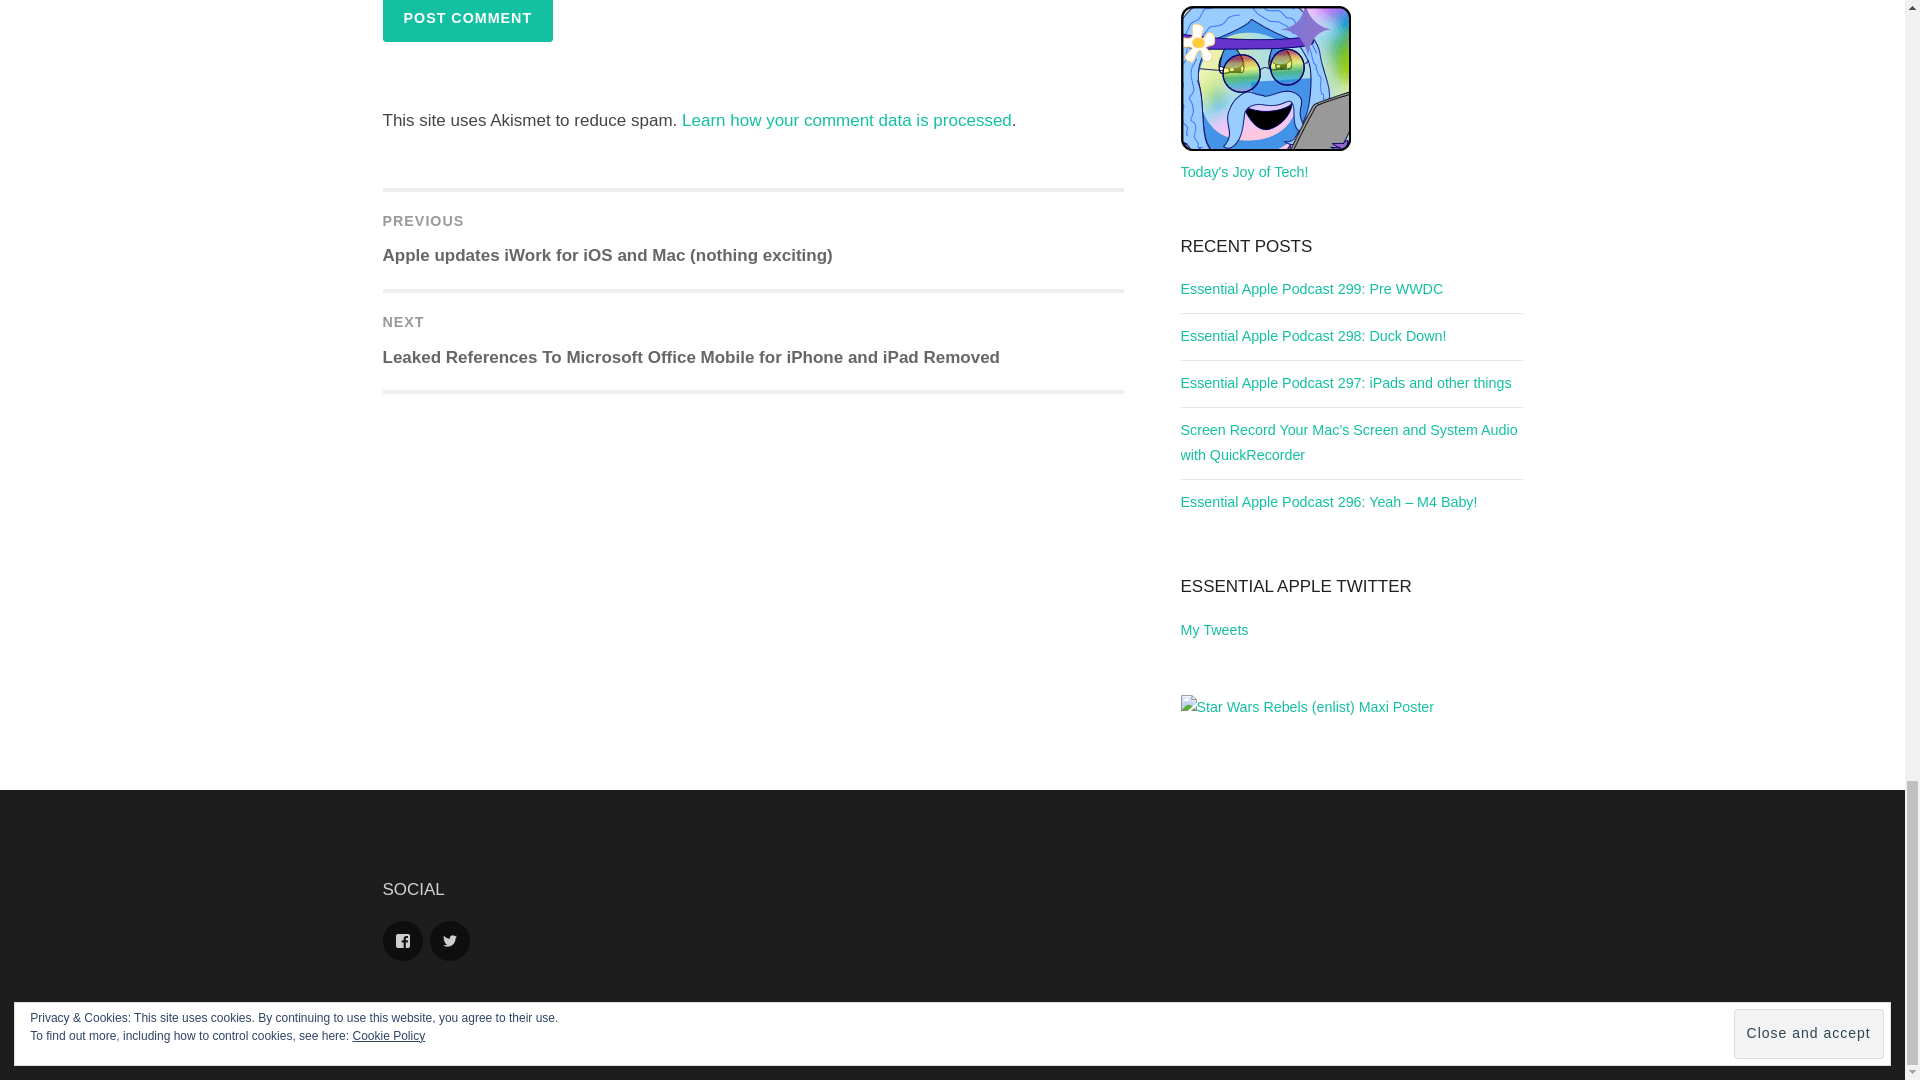 The width and height of the screenshot is (1920, 1080). Describe the element at coordinates (1026, 1044) in the screenshot. I see `TheFour Lite` at that location.